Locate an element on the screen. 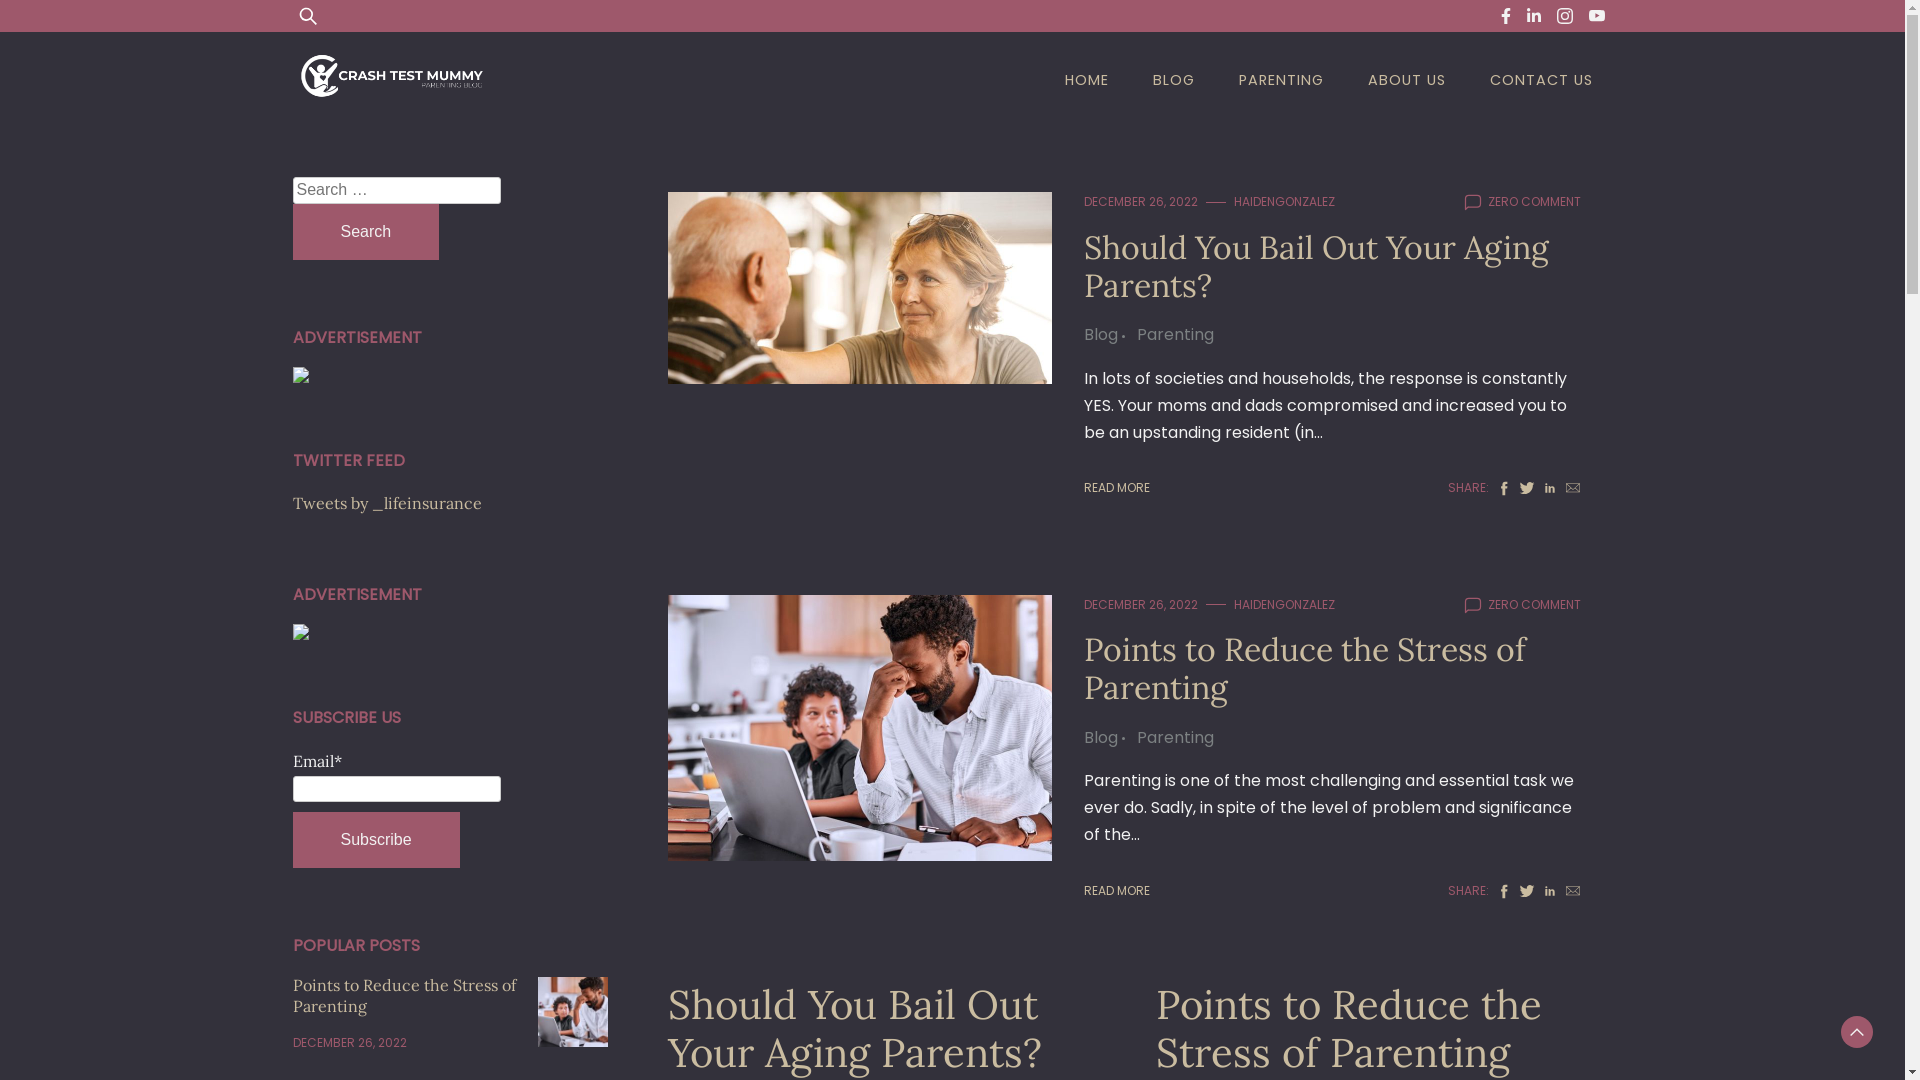 The width and height of the screenshot is (1920, 1080). DECEMBER 26, 2022 is located at coordinates (1141, 202).